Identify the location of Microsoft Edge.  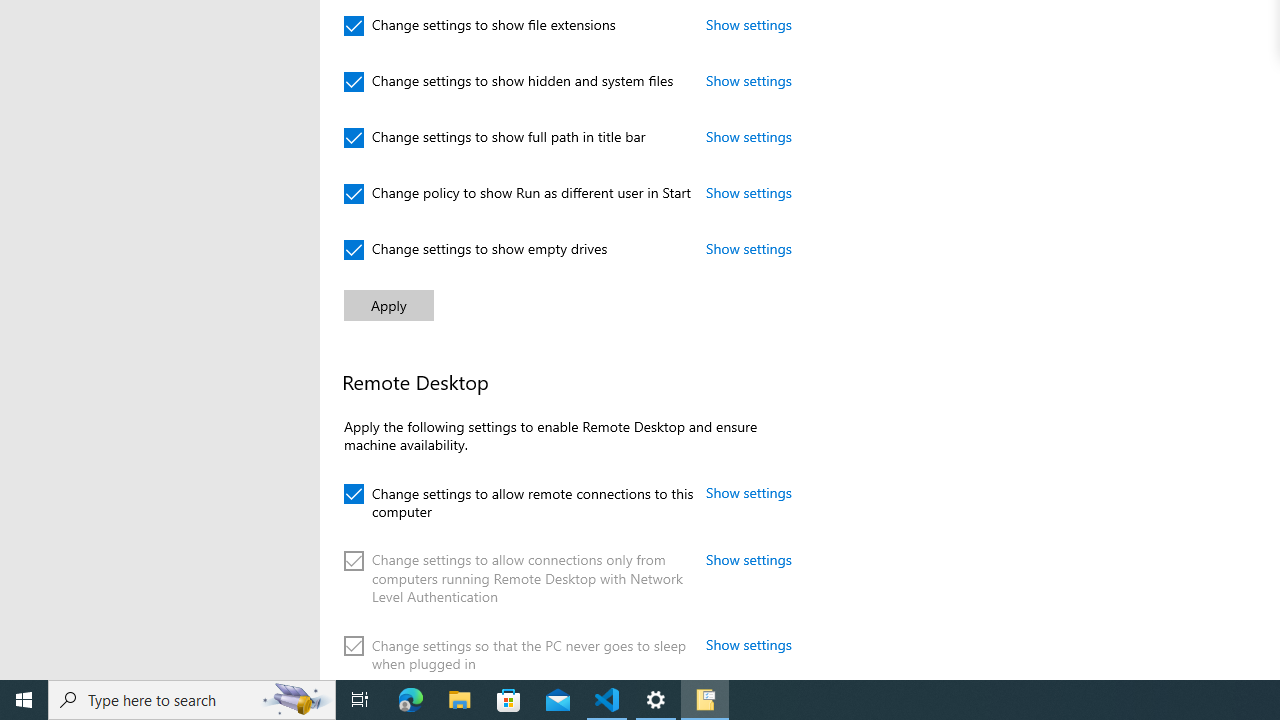
(411, 700).